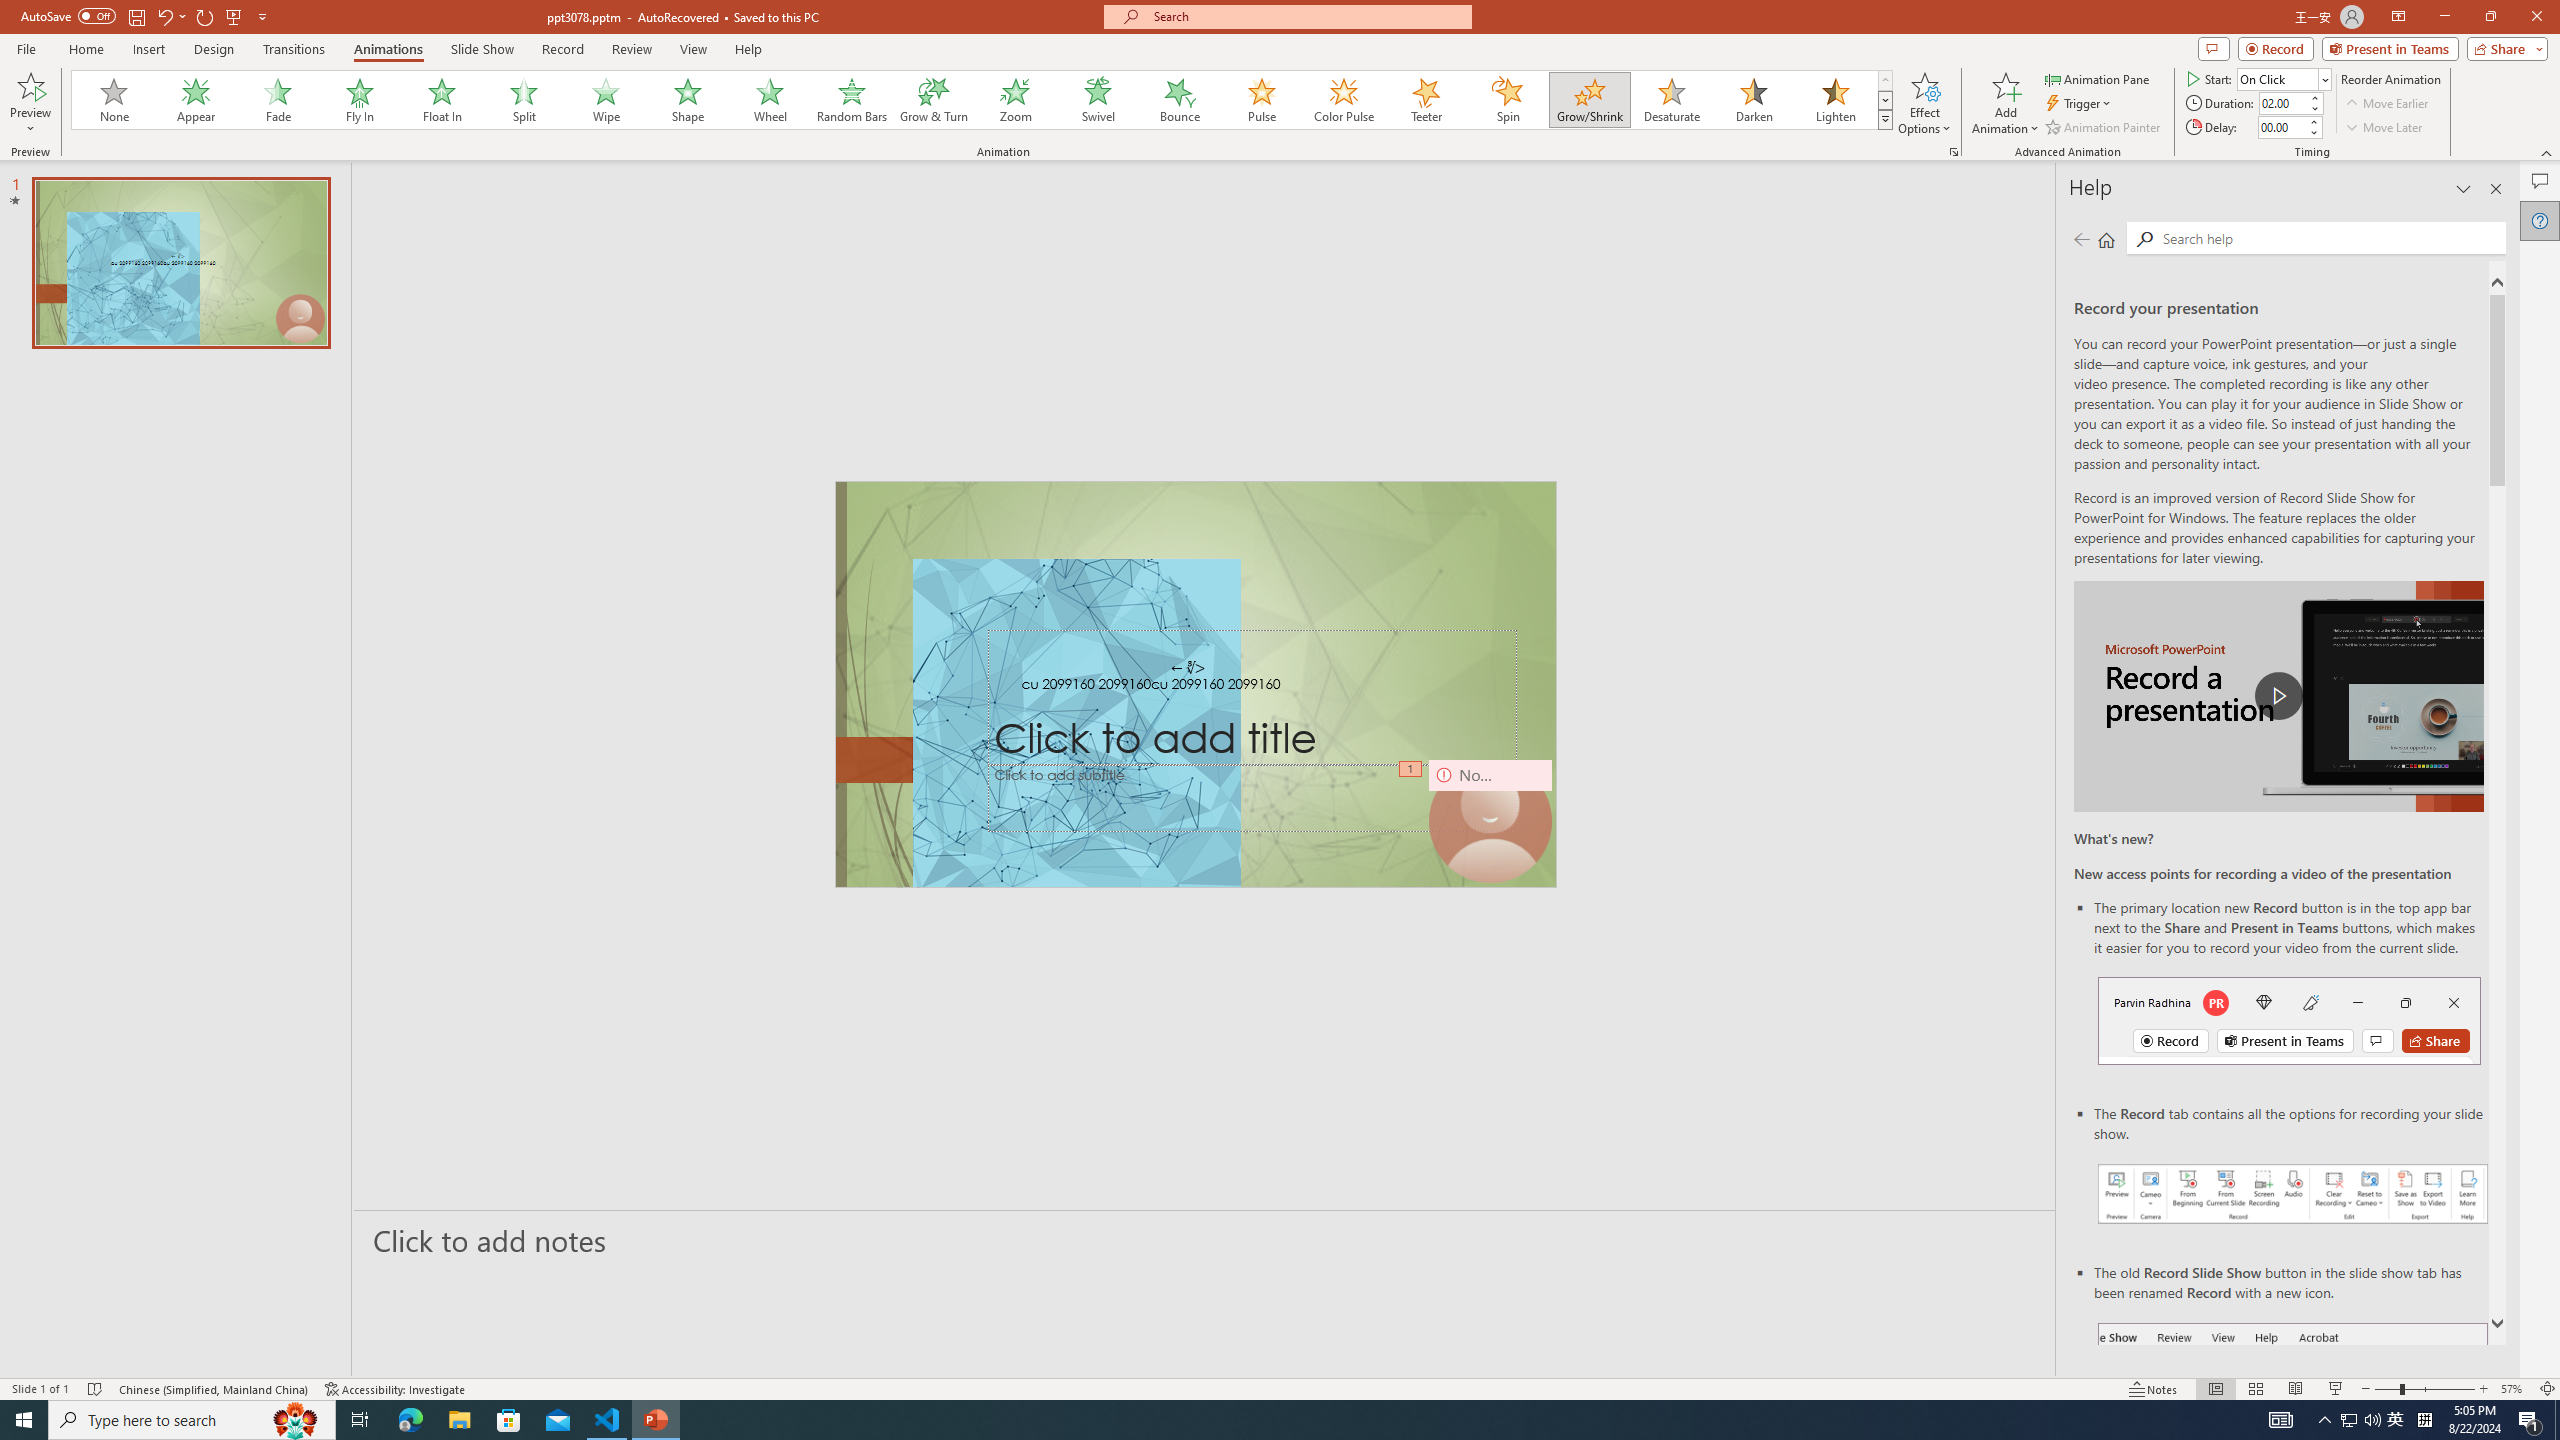 The image size is (2560, 1440). Describe the element at coordinates (1952, 152) in the screenshot. I see `More Options...` at that location.